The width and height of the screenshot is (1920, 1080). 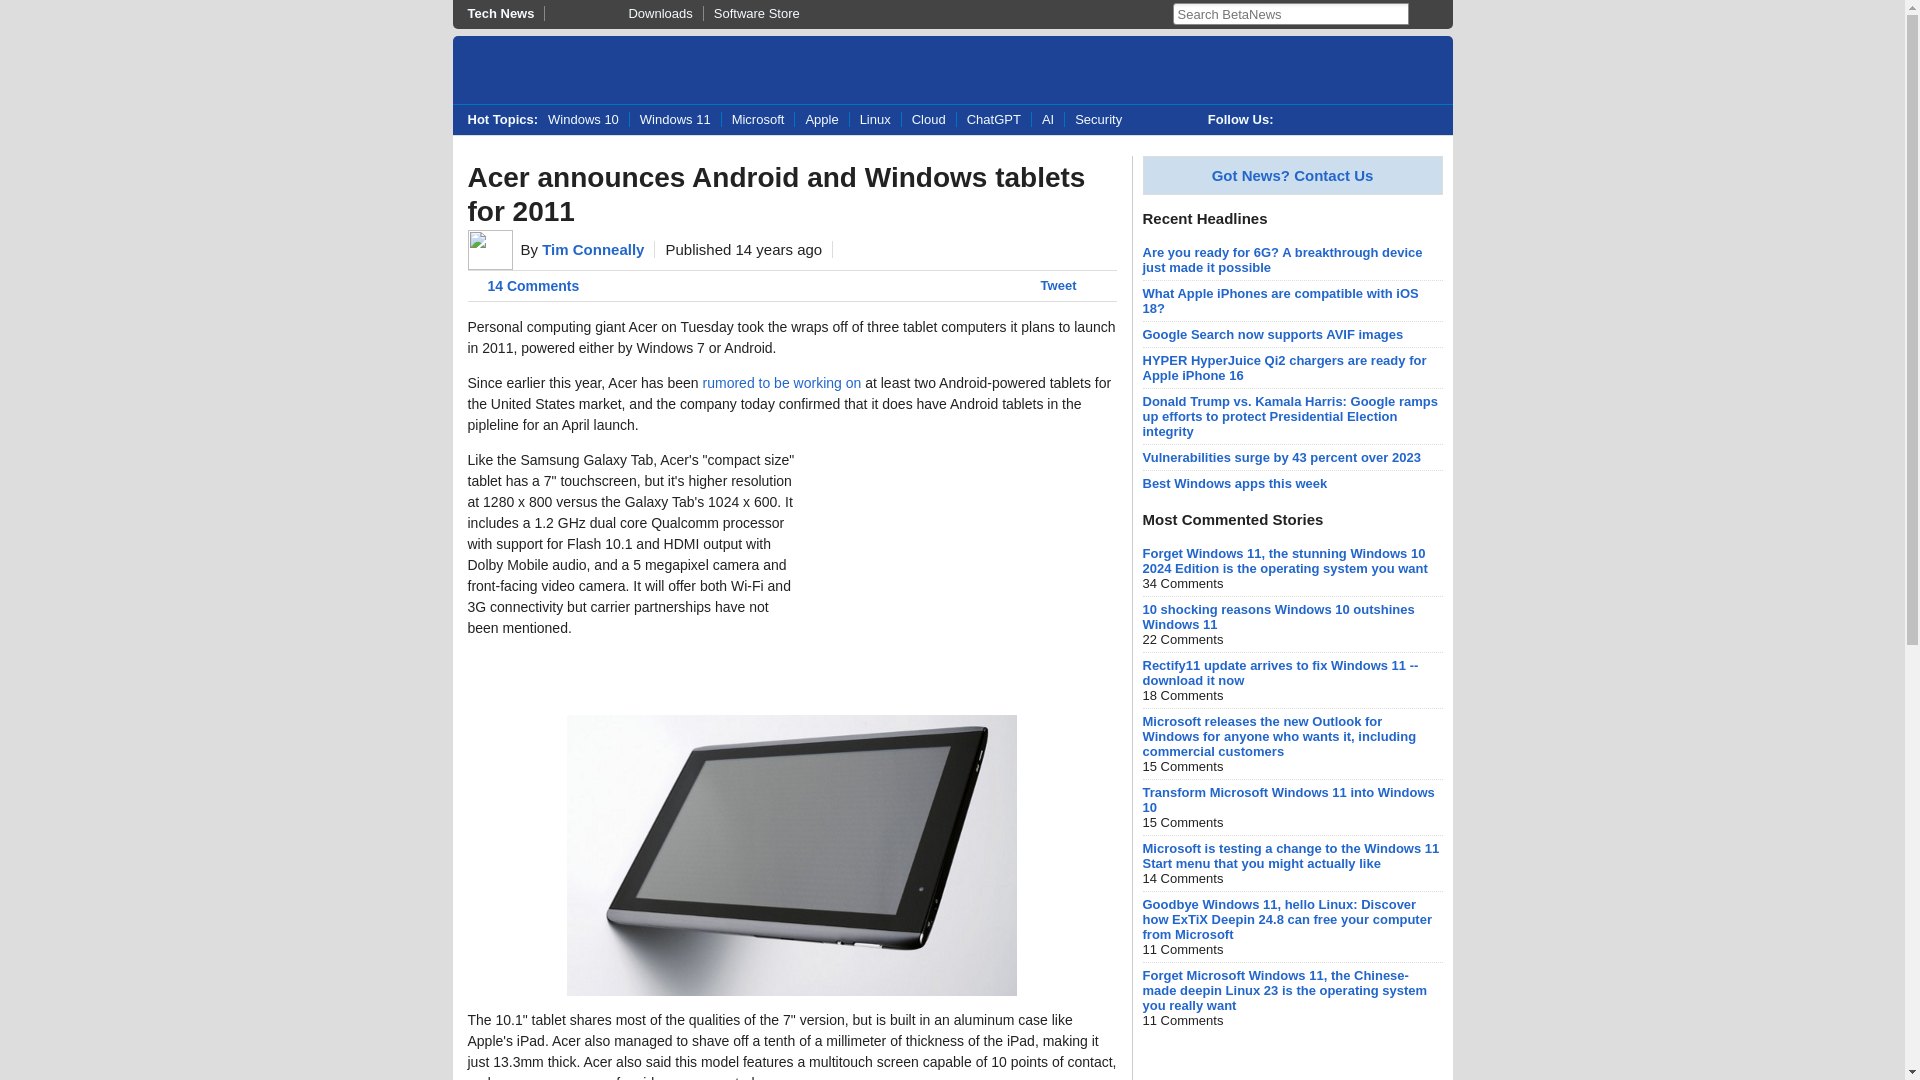 What do you see at coordinates (1281, 458) in the screenshot?
I see `Vulnerabilities surge by 43 percent over 2023` at bounding box center [1281, 458].